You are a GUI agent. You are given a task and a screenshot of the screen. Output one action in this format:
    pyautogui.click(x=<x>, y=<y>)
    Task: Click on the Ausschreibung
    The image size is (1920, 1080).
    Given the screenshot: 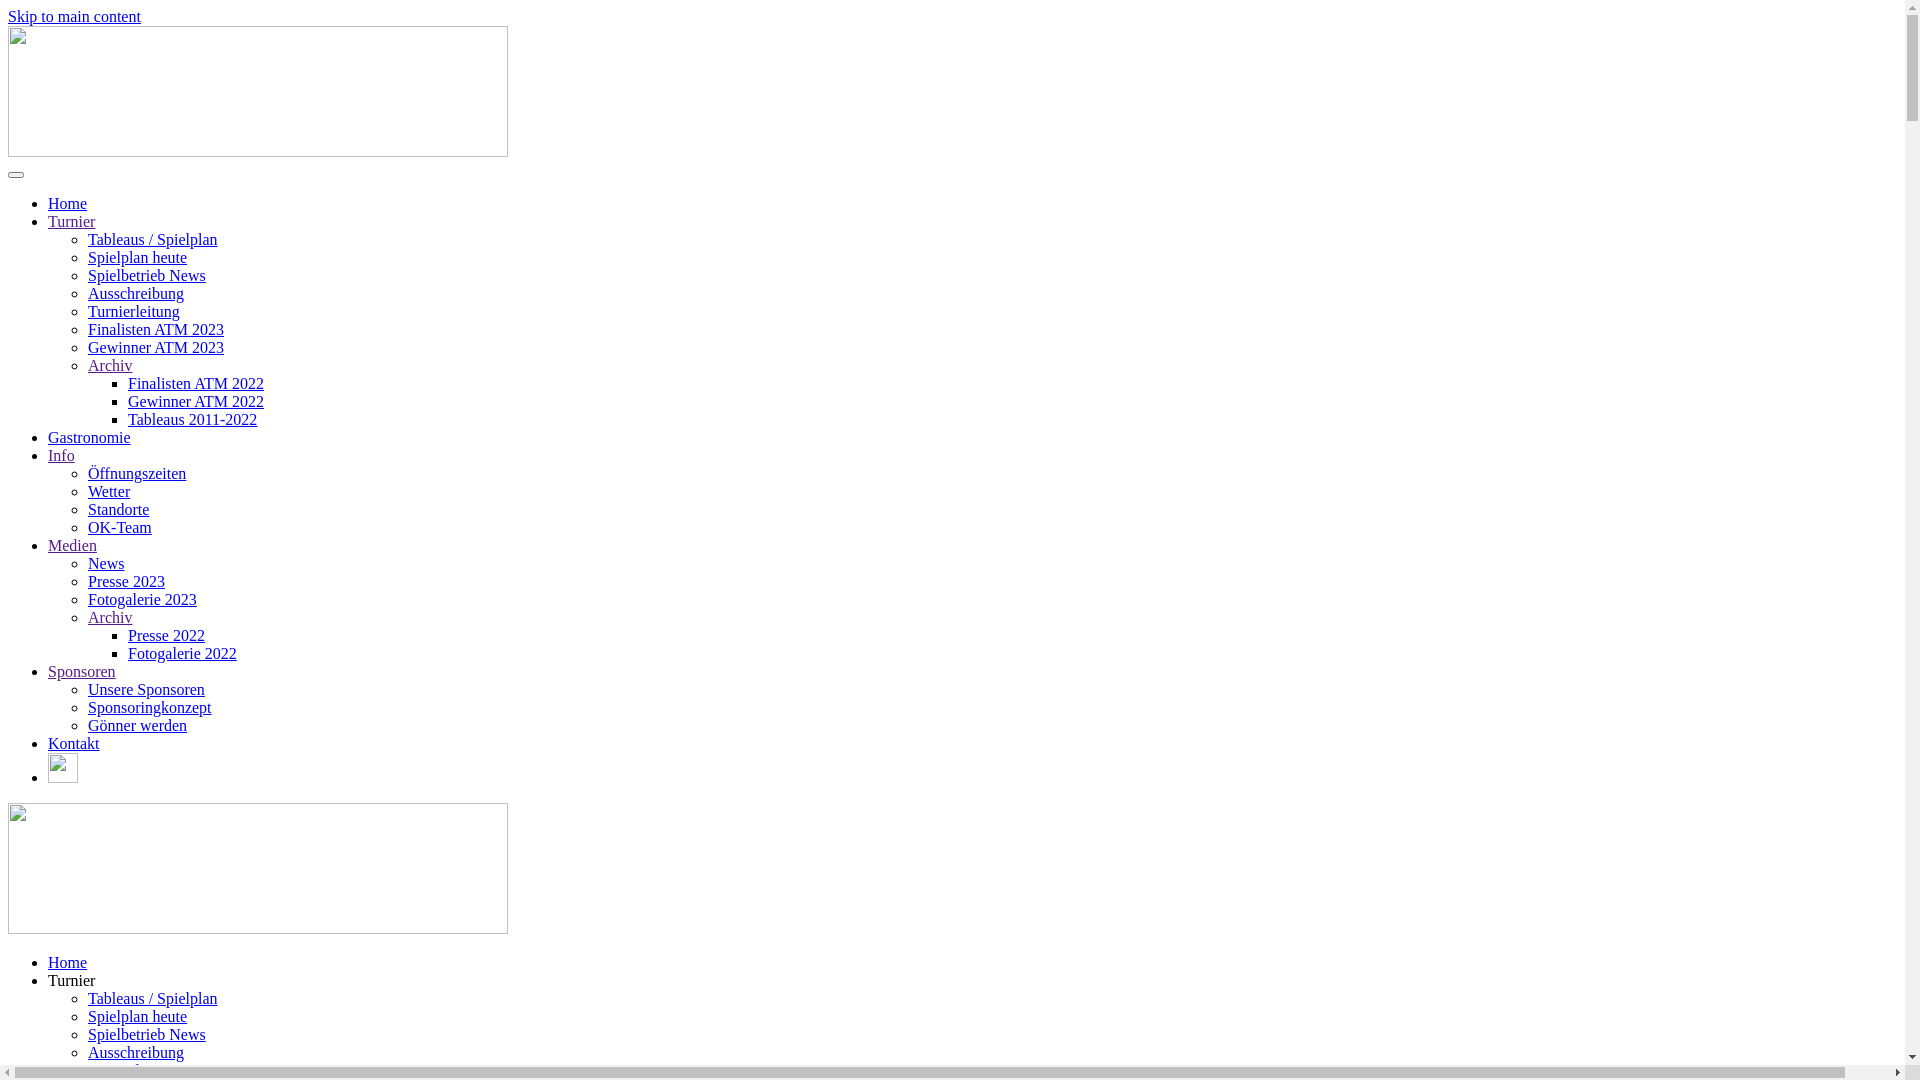 What is the action you would take?
    pyautogui.click(x=136, y=294)
    